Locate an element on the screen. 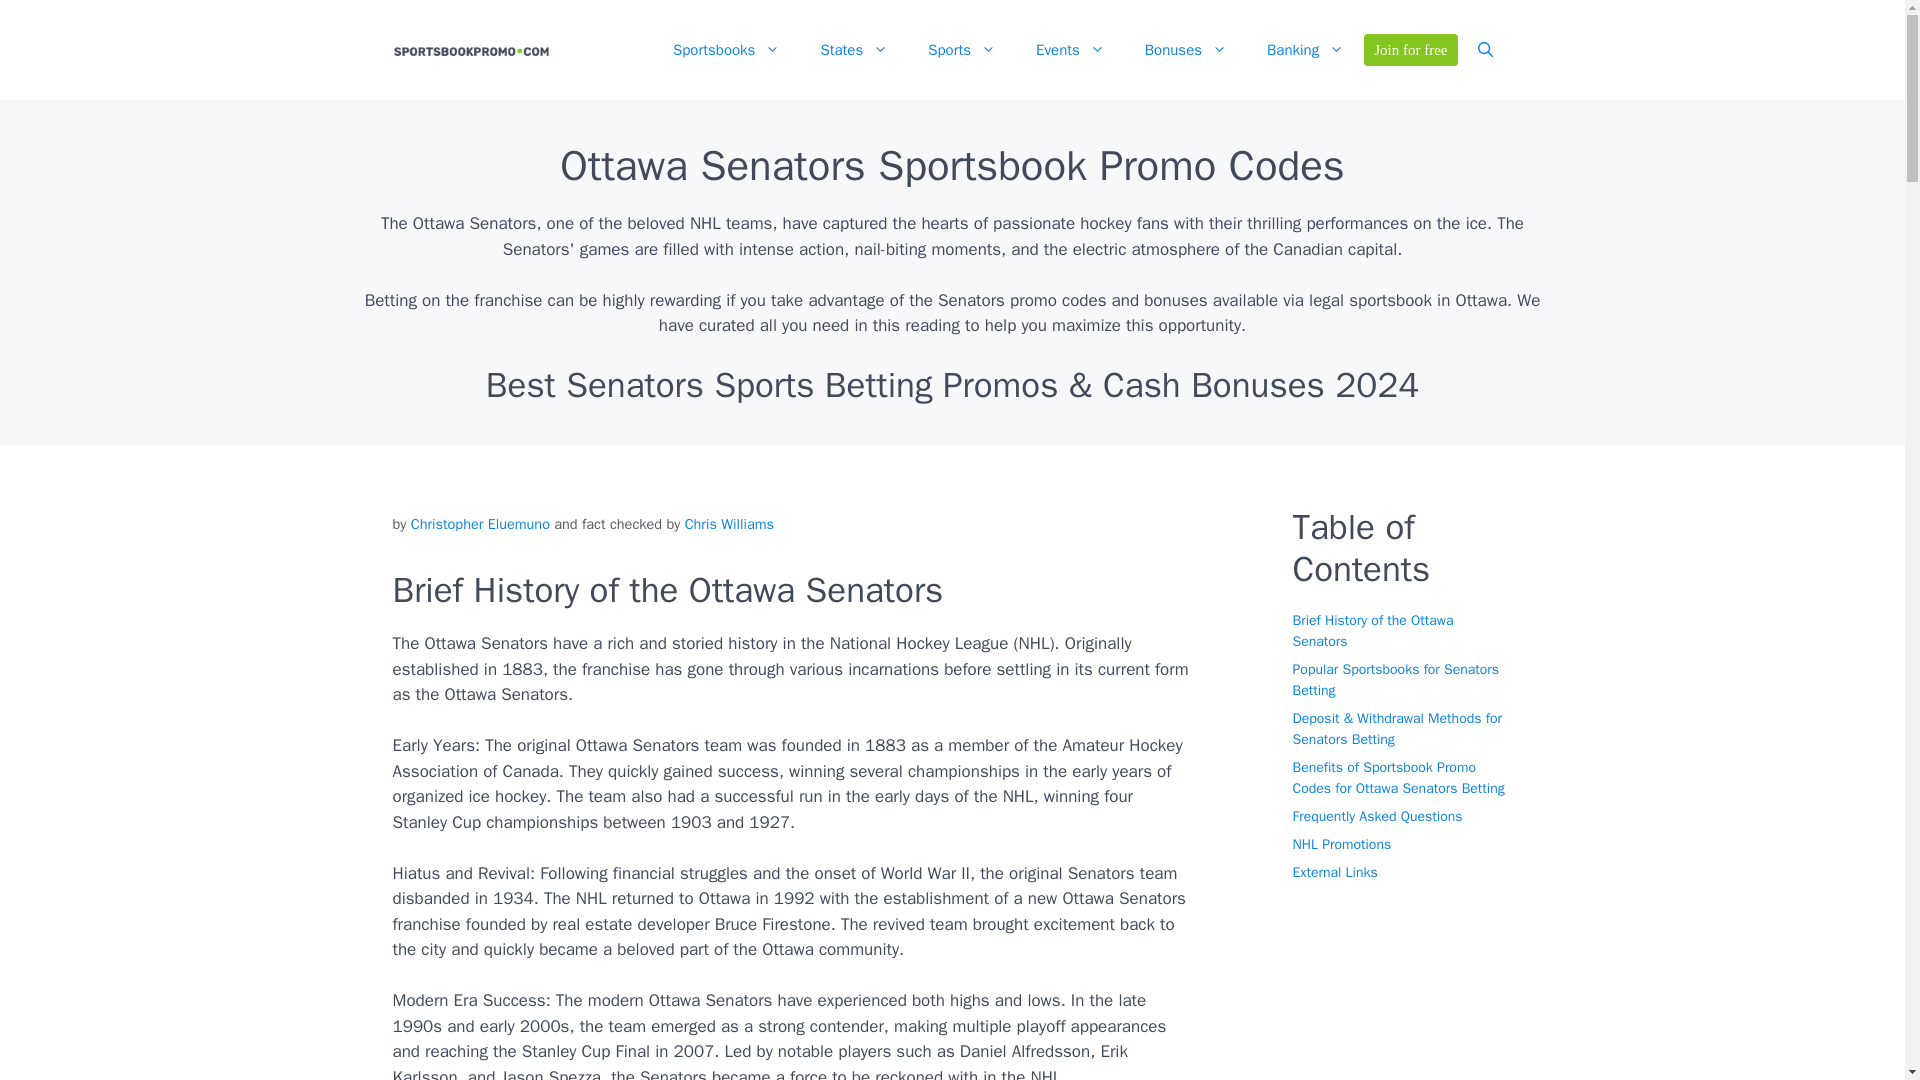 This screenshot has height=1080, width=1920. View all posts by Chris Williams is located at coordinates (729, 524).